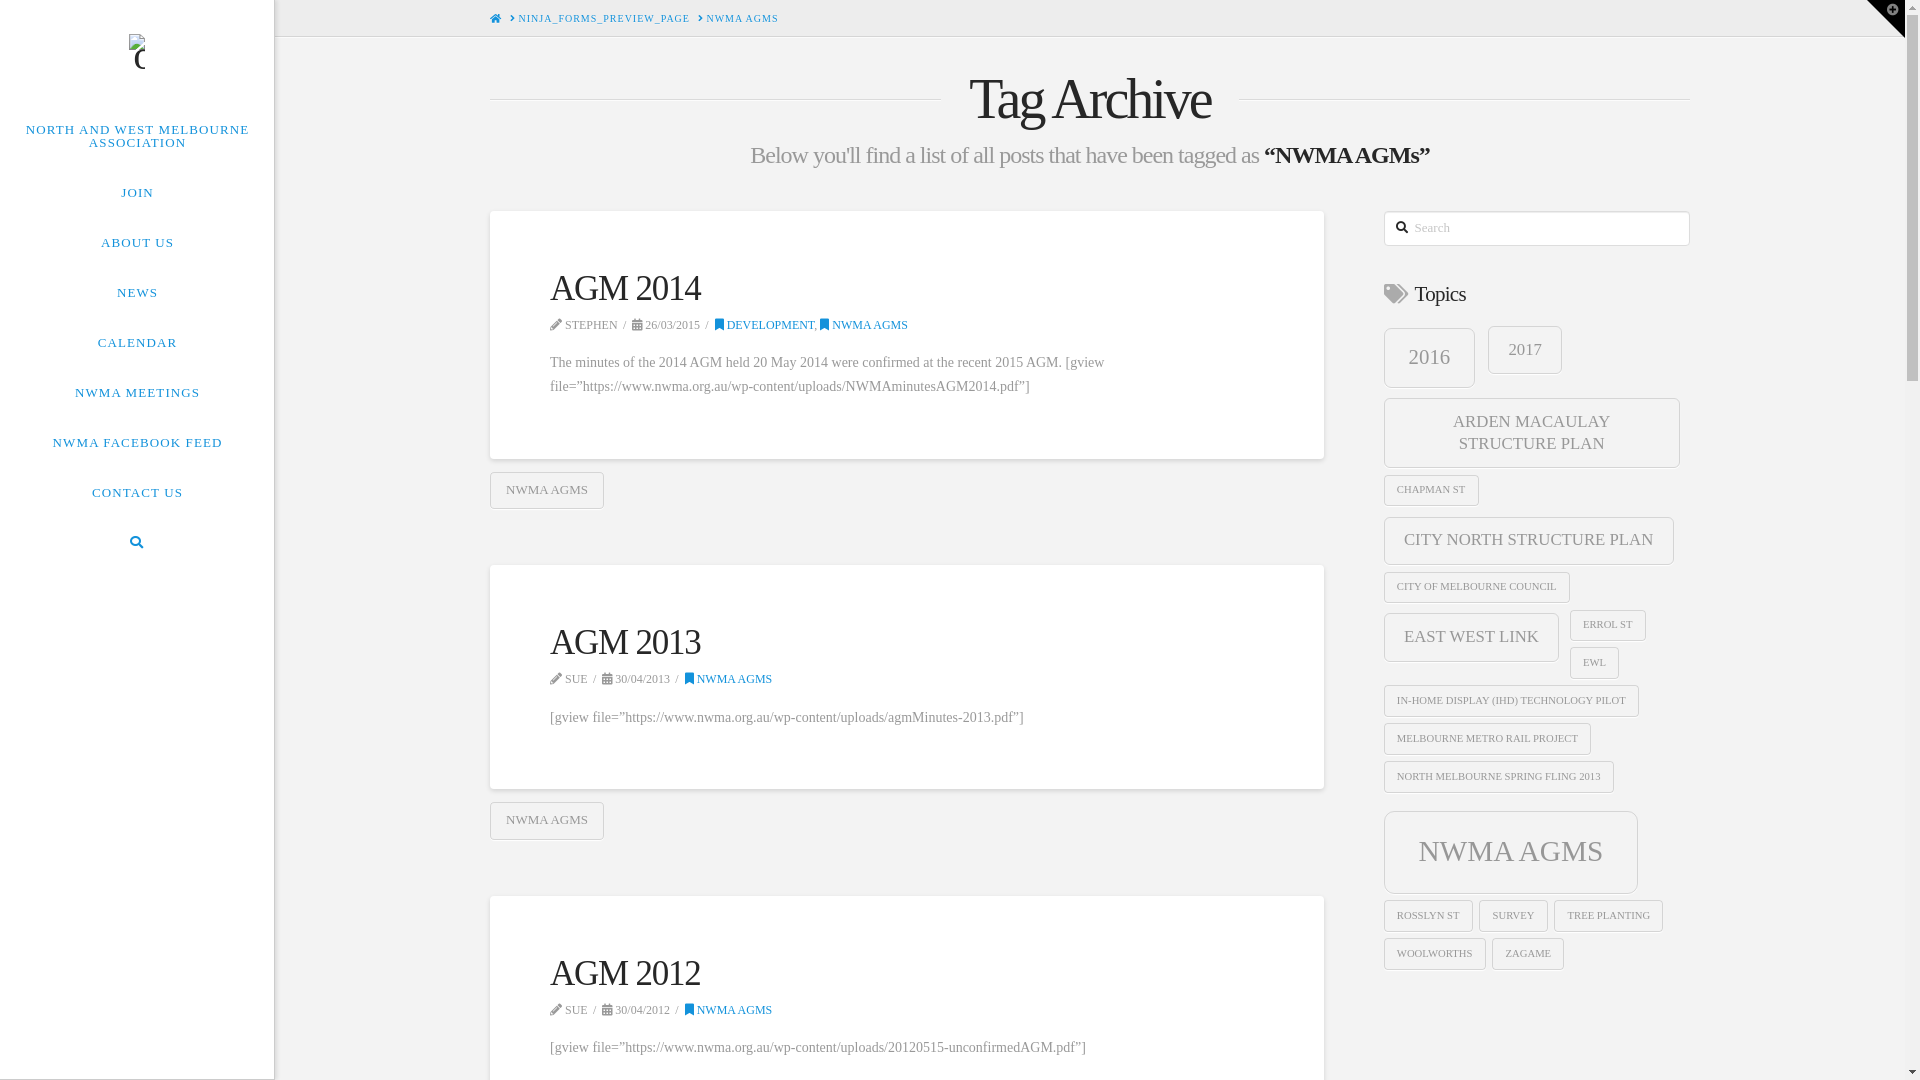 The image size is (1920, 1080). I want to click on CALENDAR, so click(137, 342).